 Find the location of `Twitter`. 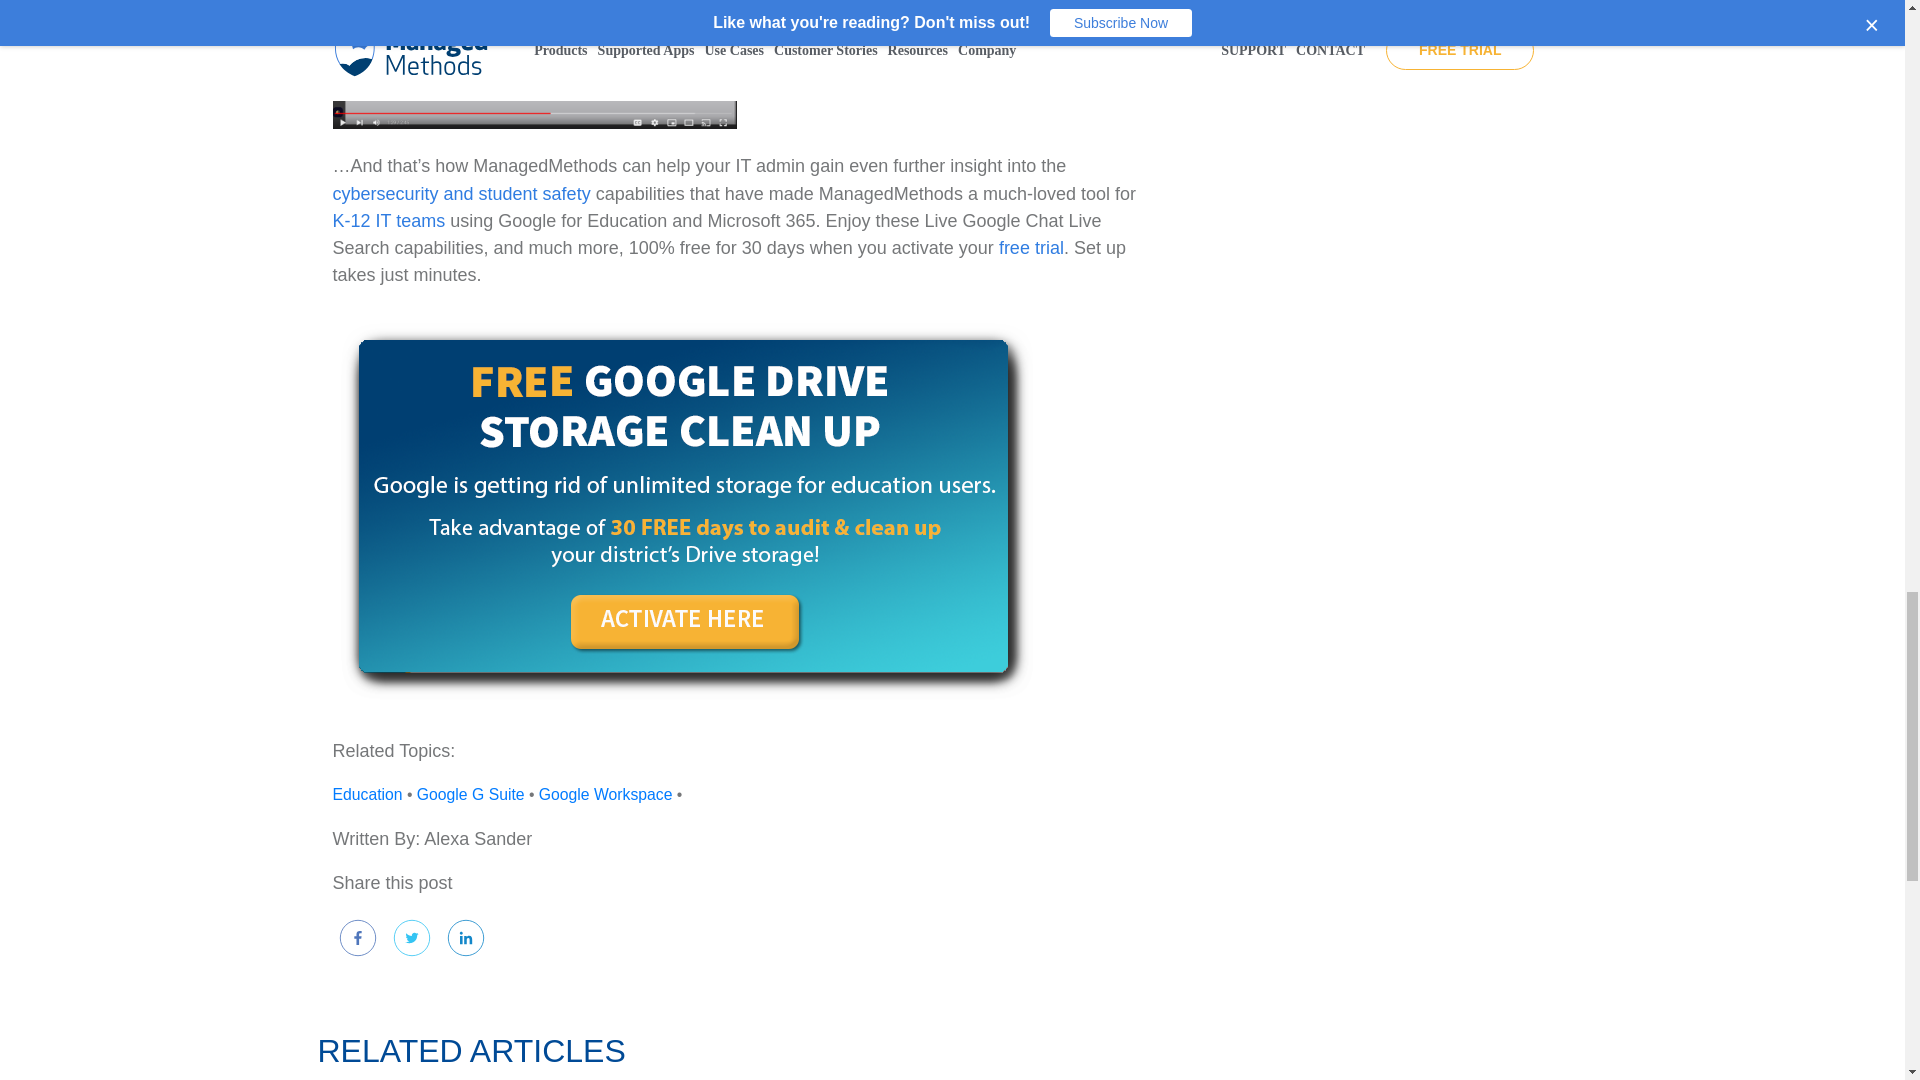

Twitter is located at coordinates (412, 937).